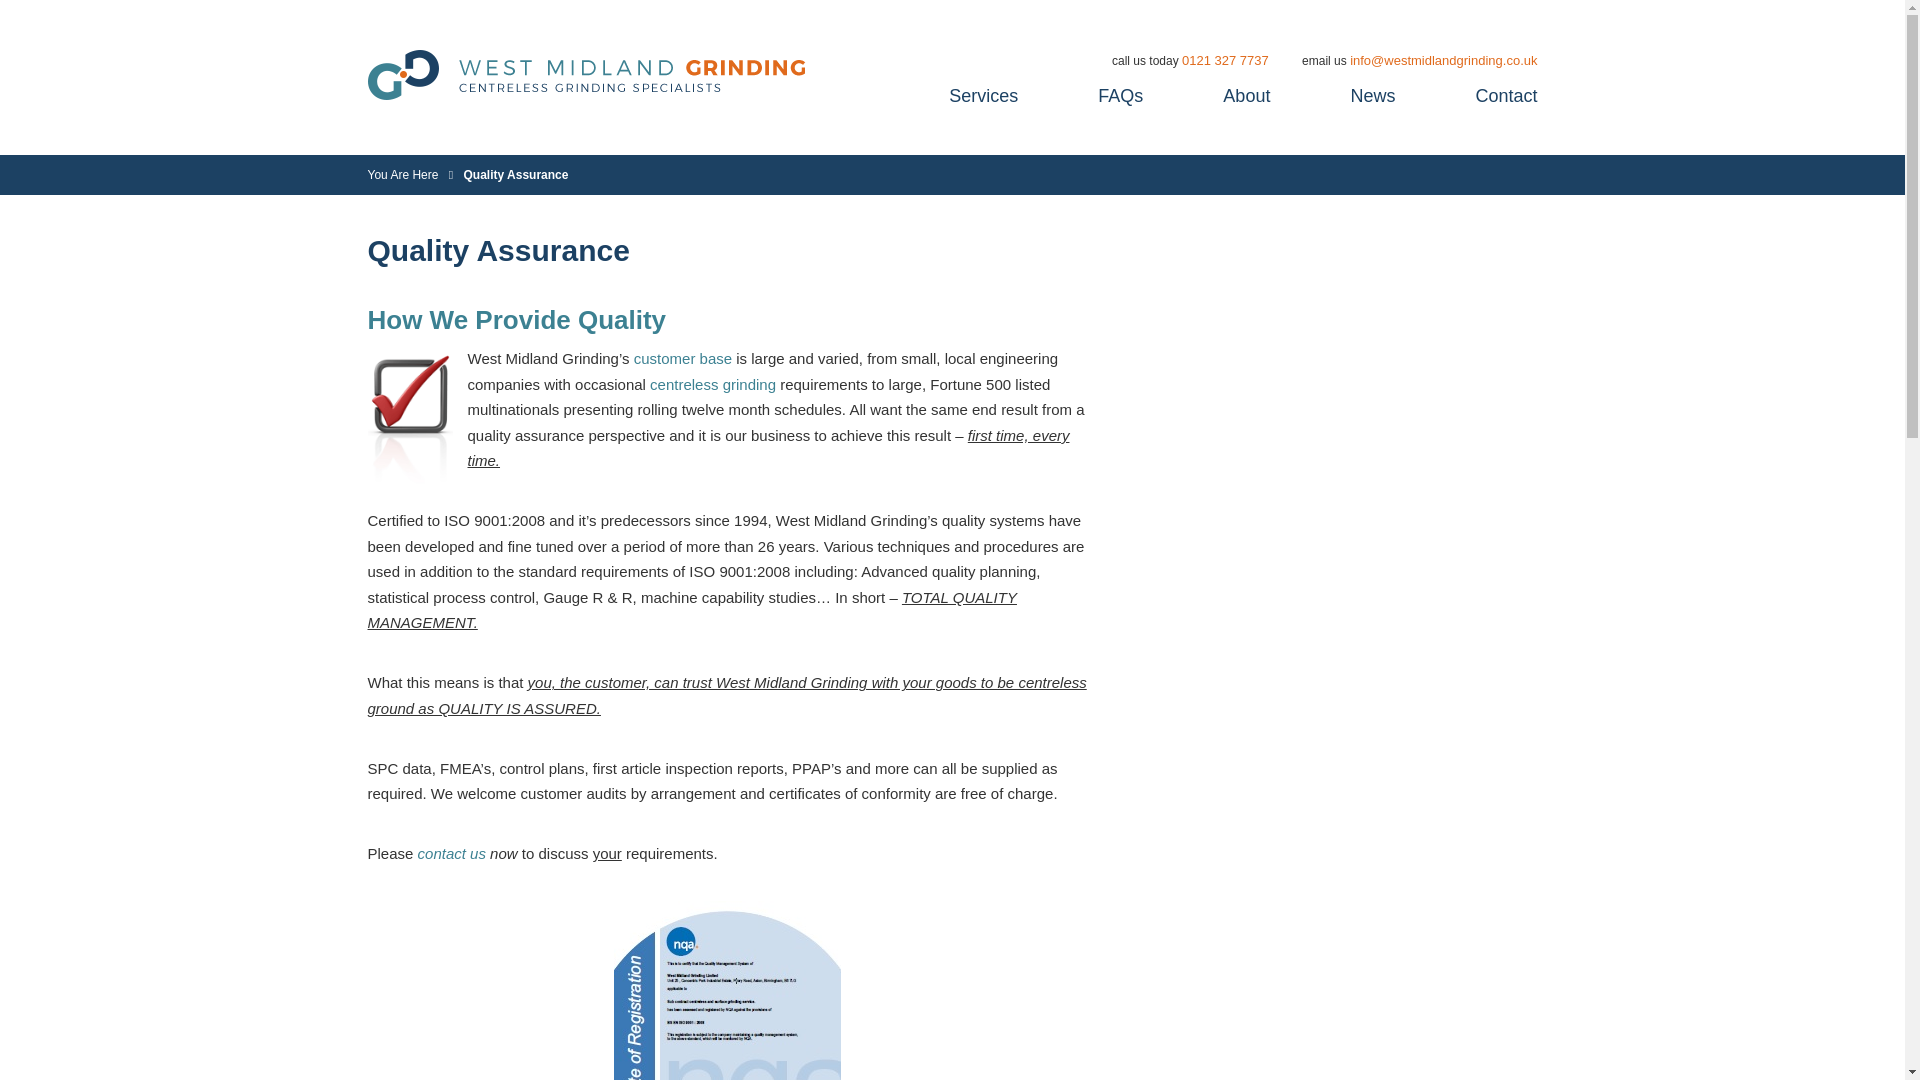 The image size is (1920, 1080). Describe the element at coordinates (1120, 96) in the screenshot. I see `FAQs` at that location.